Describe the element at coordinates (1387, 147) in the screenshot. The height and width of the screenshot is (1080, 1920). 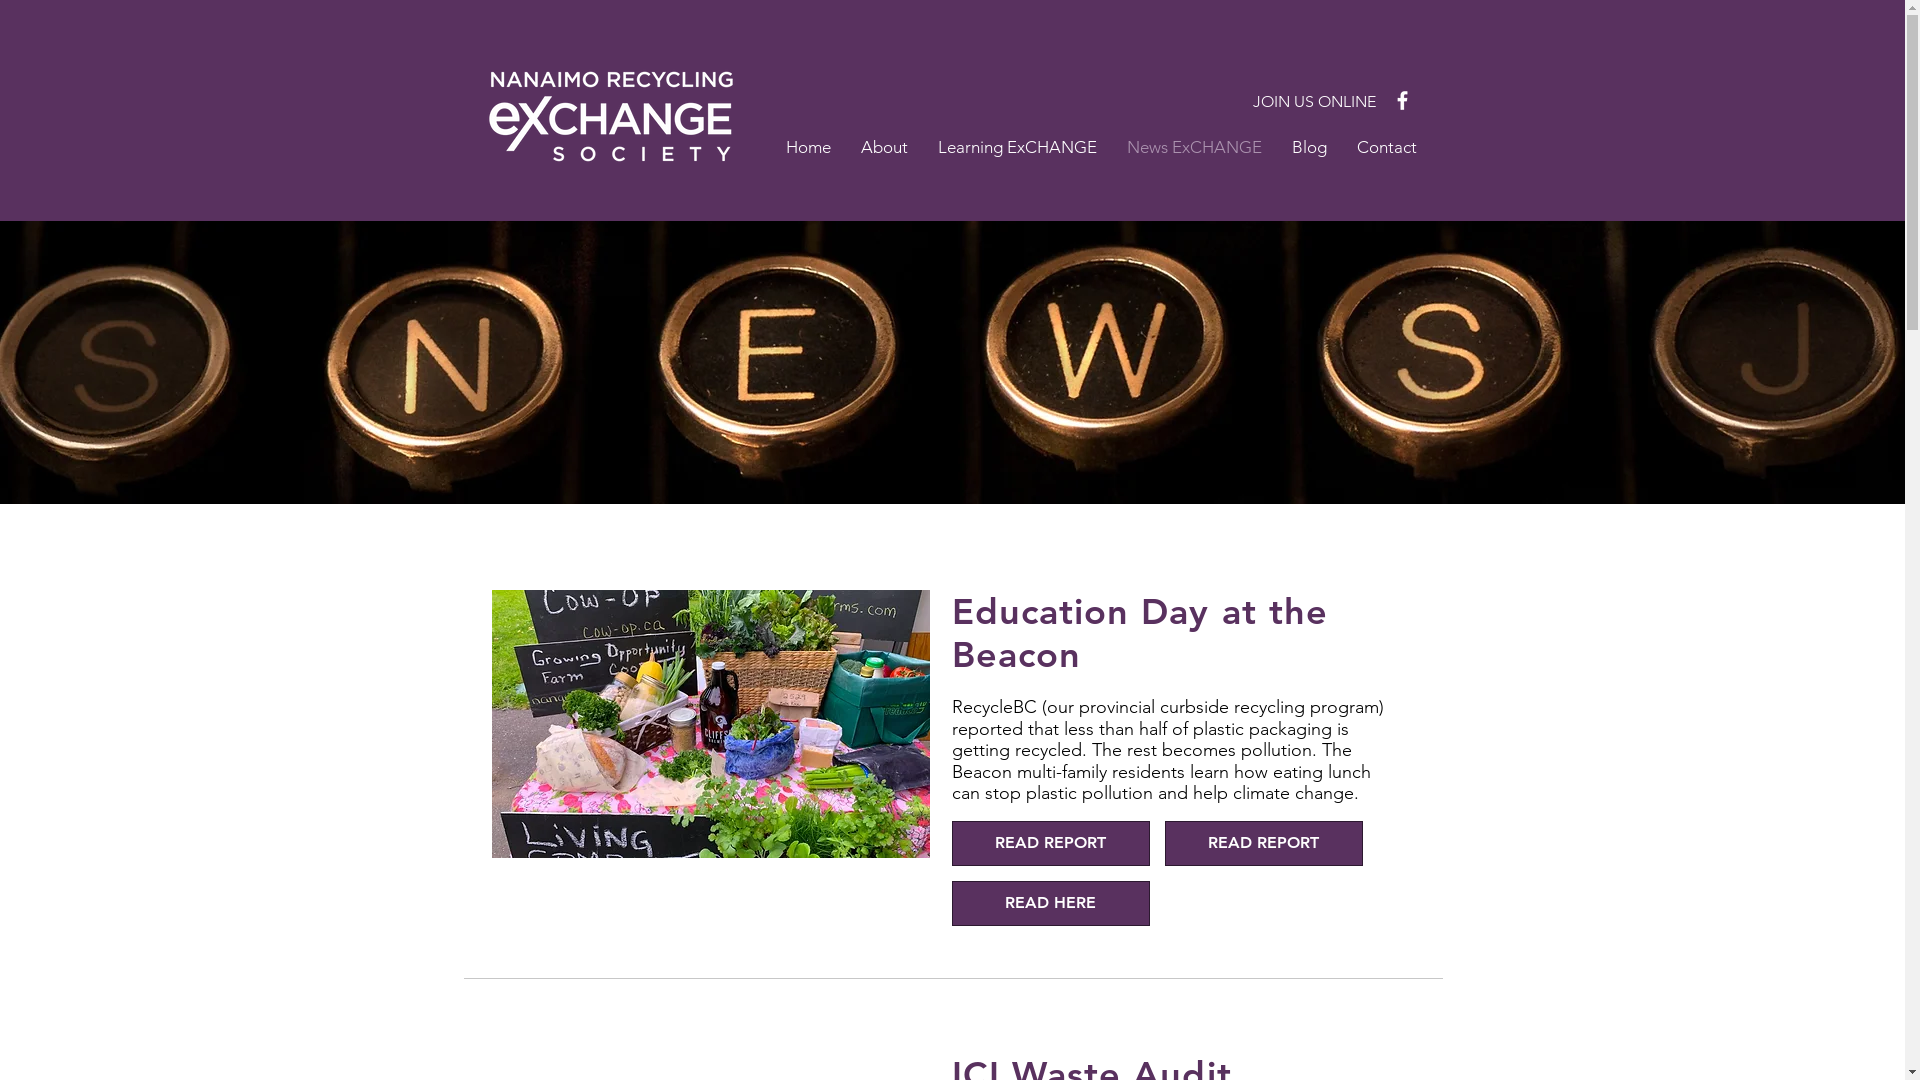
I see `Contact` at that location.